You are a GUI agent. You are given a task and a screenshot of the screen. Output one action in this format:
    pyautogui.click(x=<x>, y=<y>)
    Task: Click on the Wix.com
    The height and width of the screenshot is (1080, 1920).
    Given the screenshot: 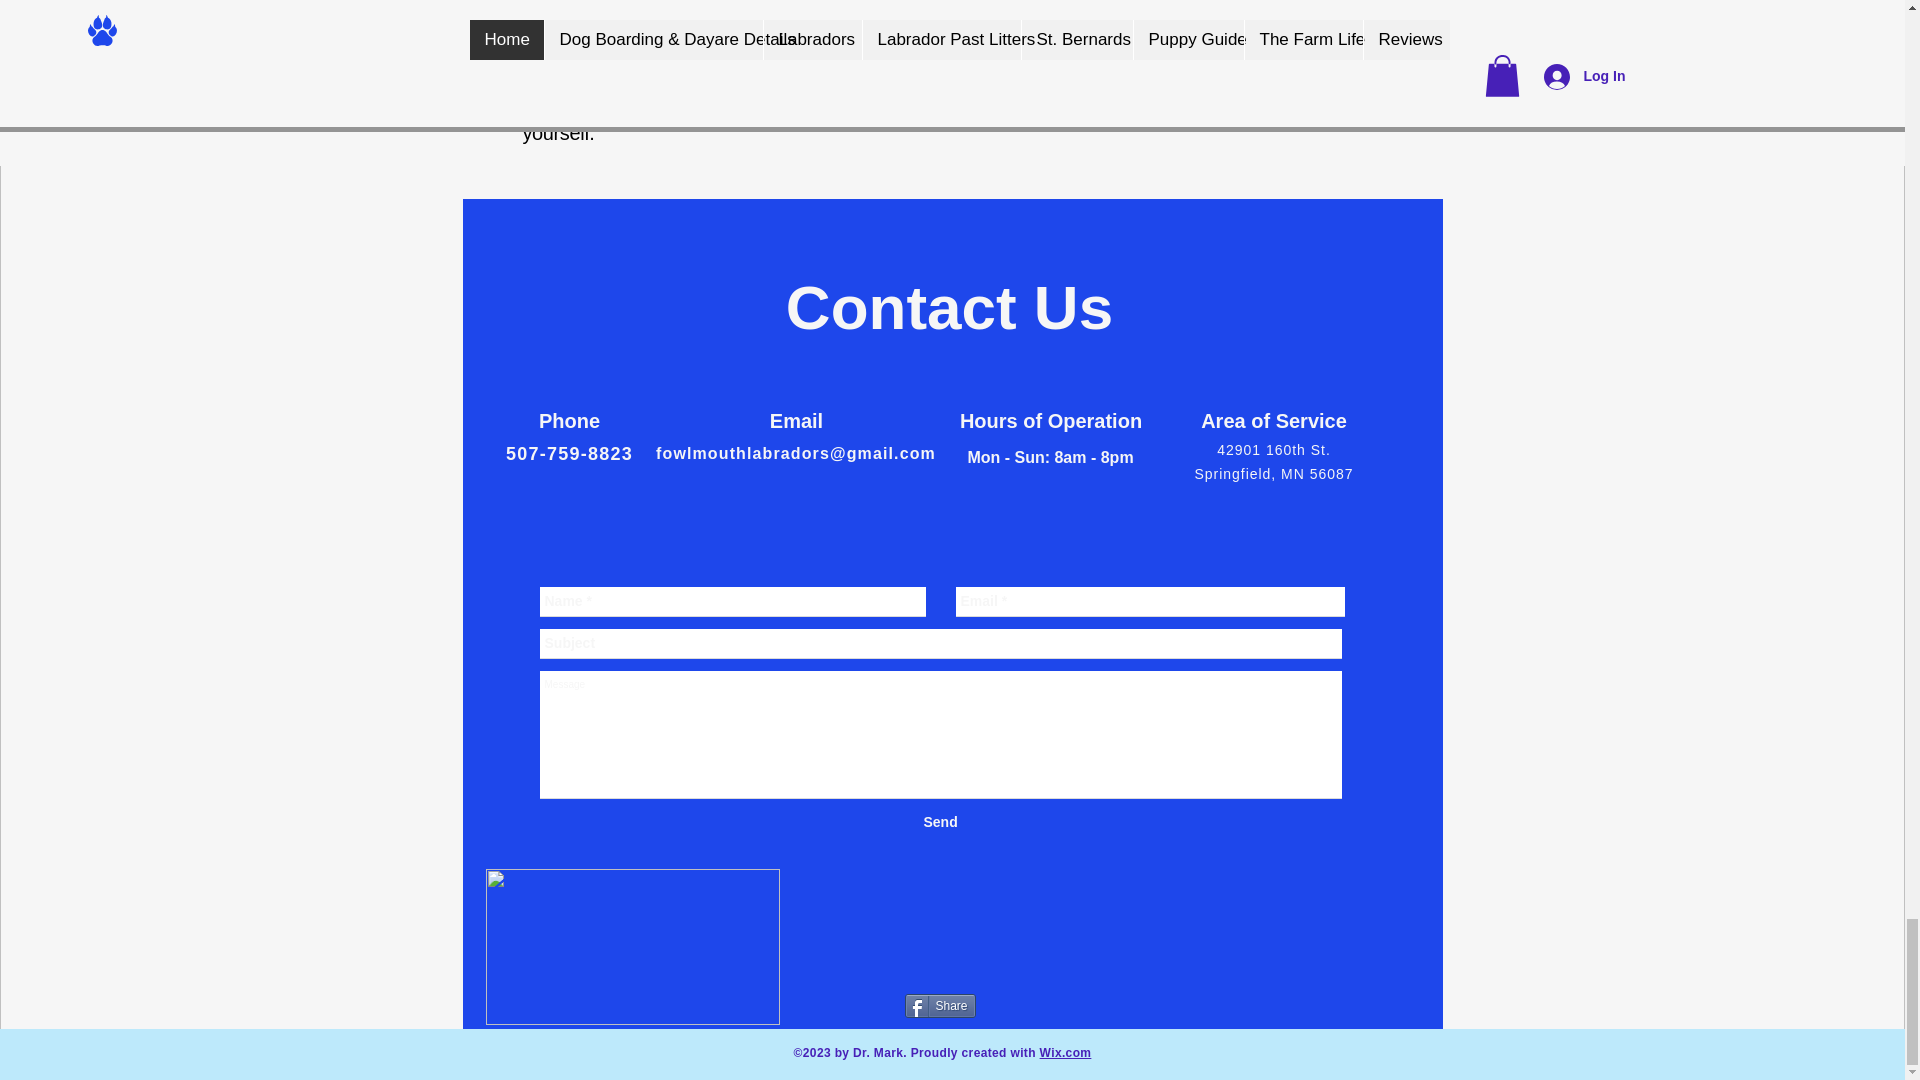 What is the action you would take?
    pyautogui.click(x=1066, y=1052)
    